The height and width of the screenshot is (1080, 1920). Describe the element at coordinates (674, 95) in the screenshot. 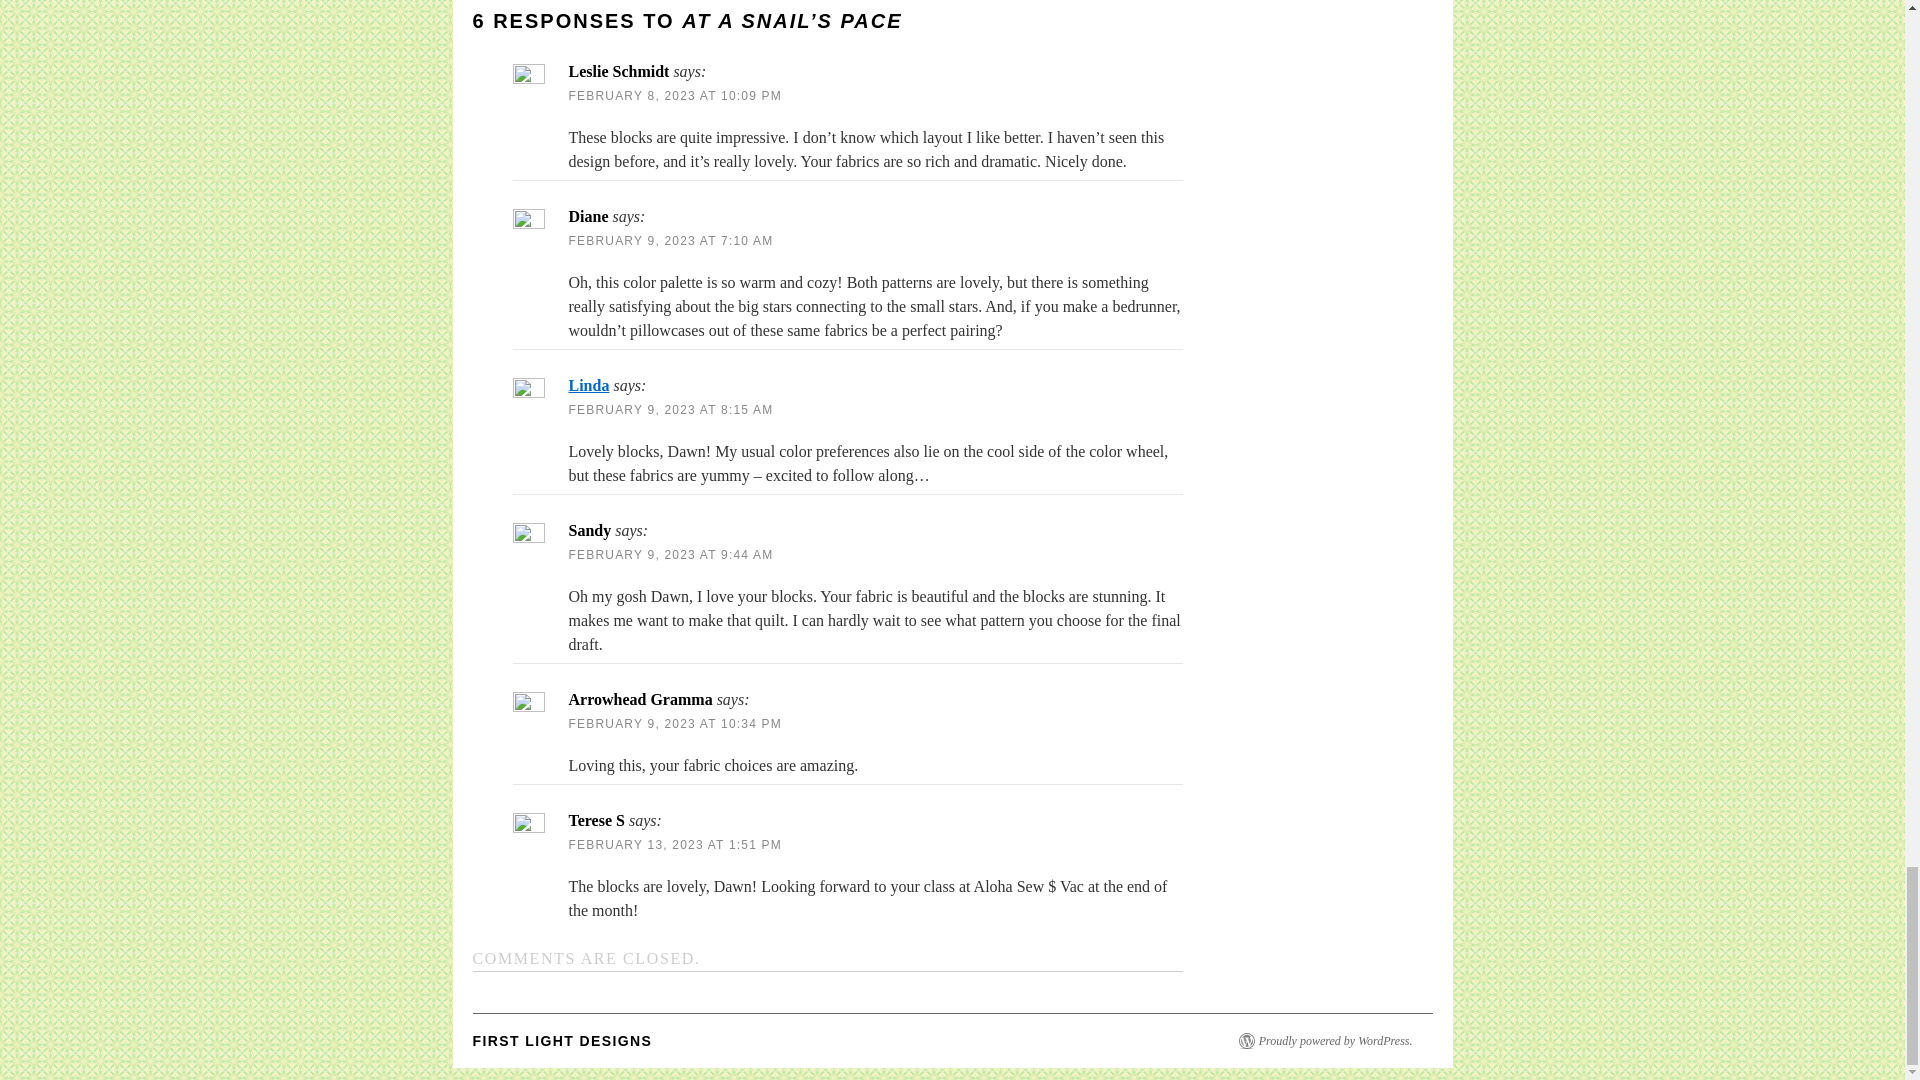

I see `FEBRUARY 8, 2023 AT 10:09 PM` at that location.